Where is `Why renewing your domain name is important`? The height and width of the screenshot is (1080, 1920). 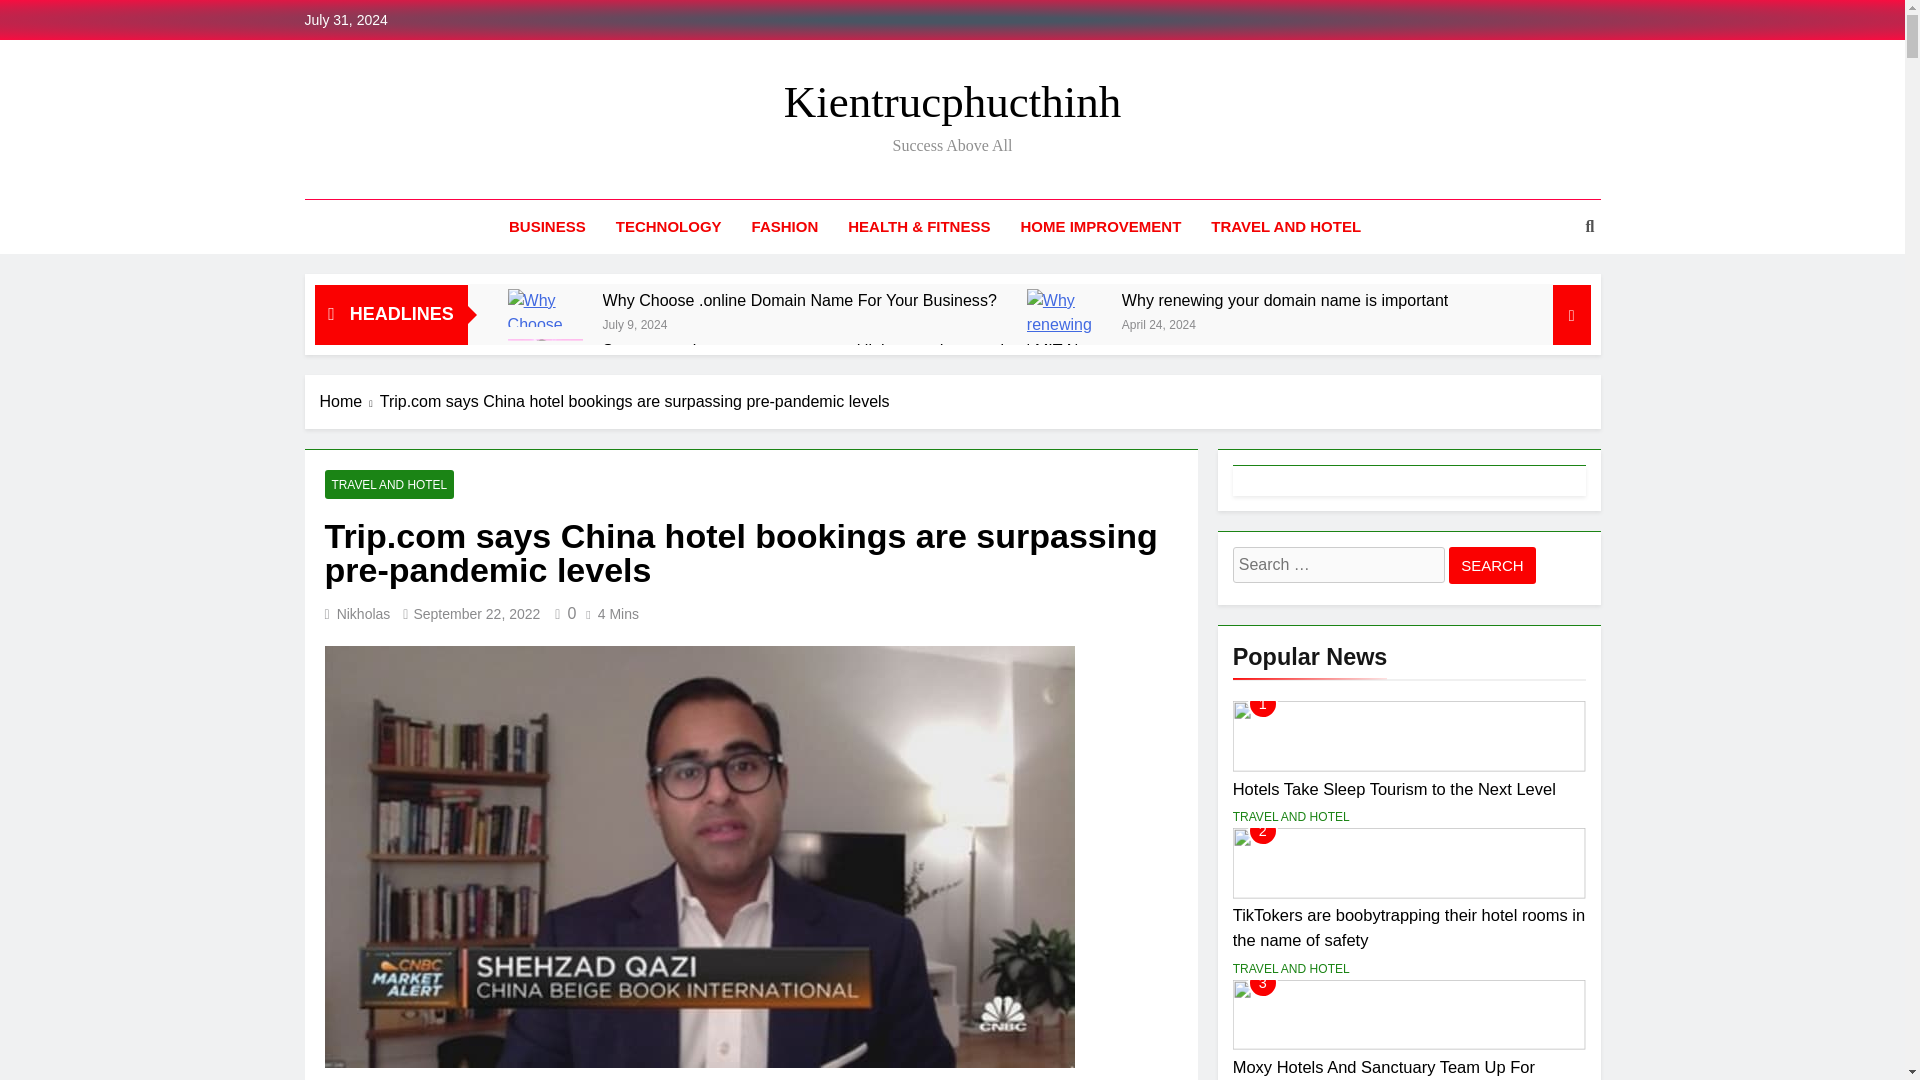
Why renewing your domain name is important is located at coordinates (1284, 300).